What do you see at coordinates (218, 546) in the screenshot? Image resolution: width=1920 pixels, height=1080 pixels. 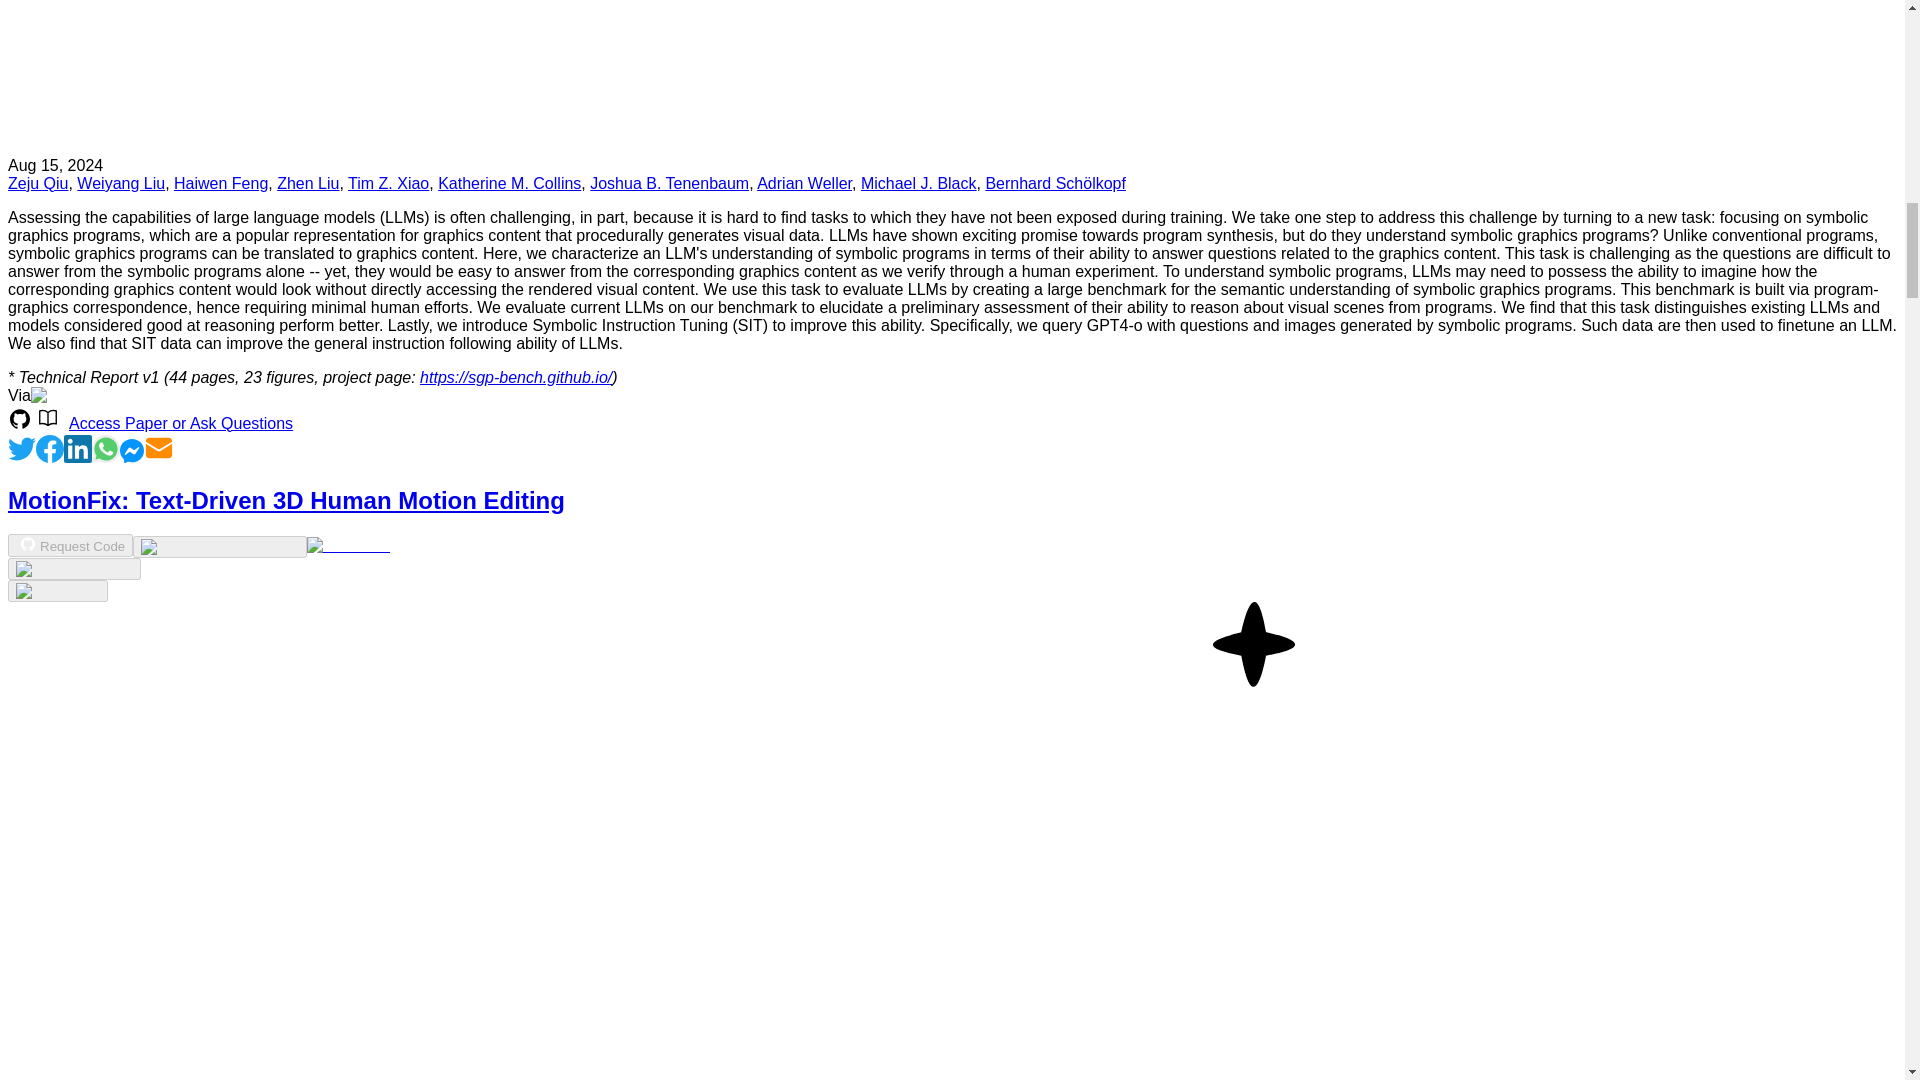 I see `View code for similar papers` at bounding box center [218, 546].